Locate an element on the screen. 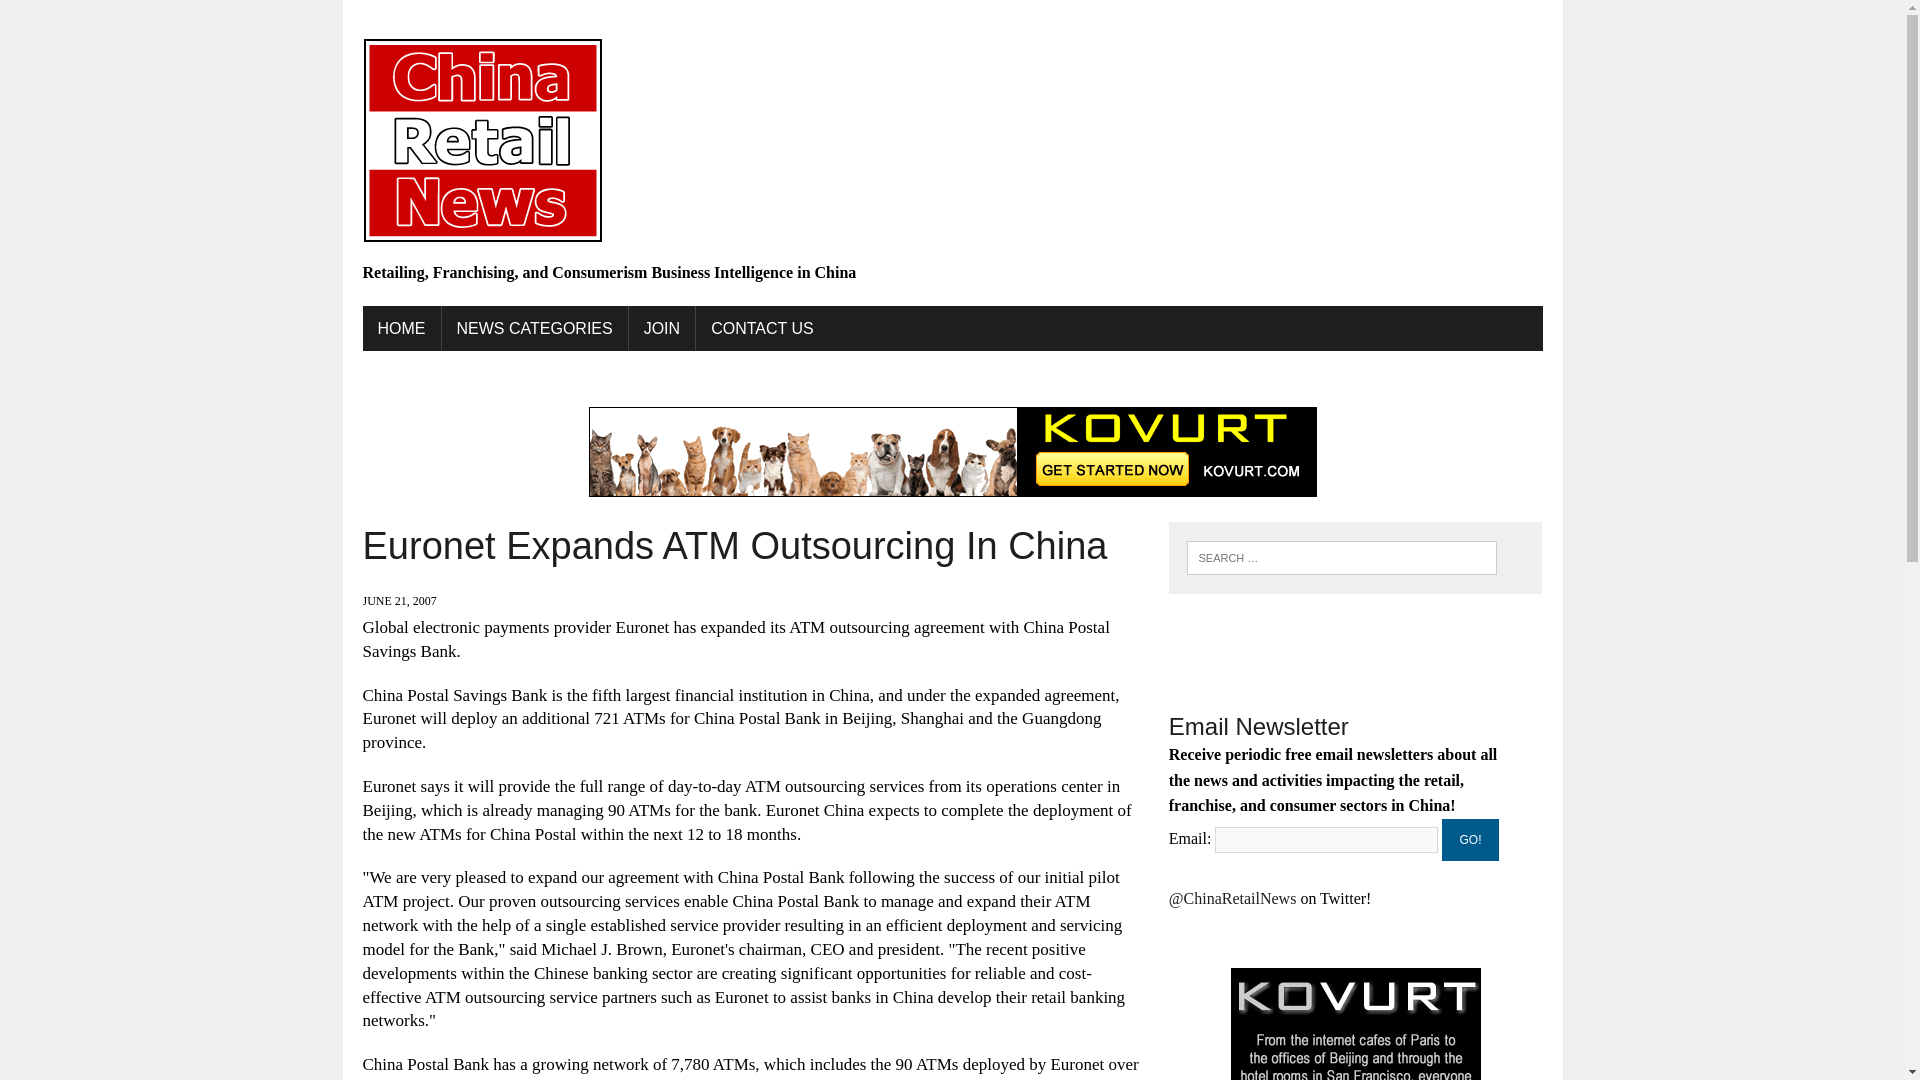 The image size is (1920, 1080). HOME is located at coordinates (400, 328).